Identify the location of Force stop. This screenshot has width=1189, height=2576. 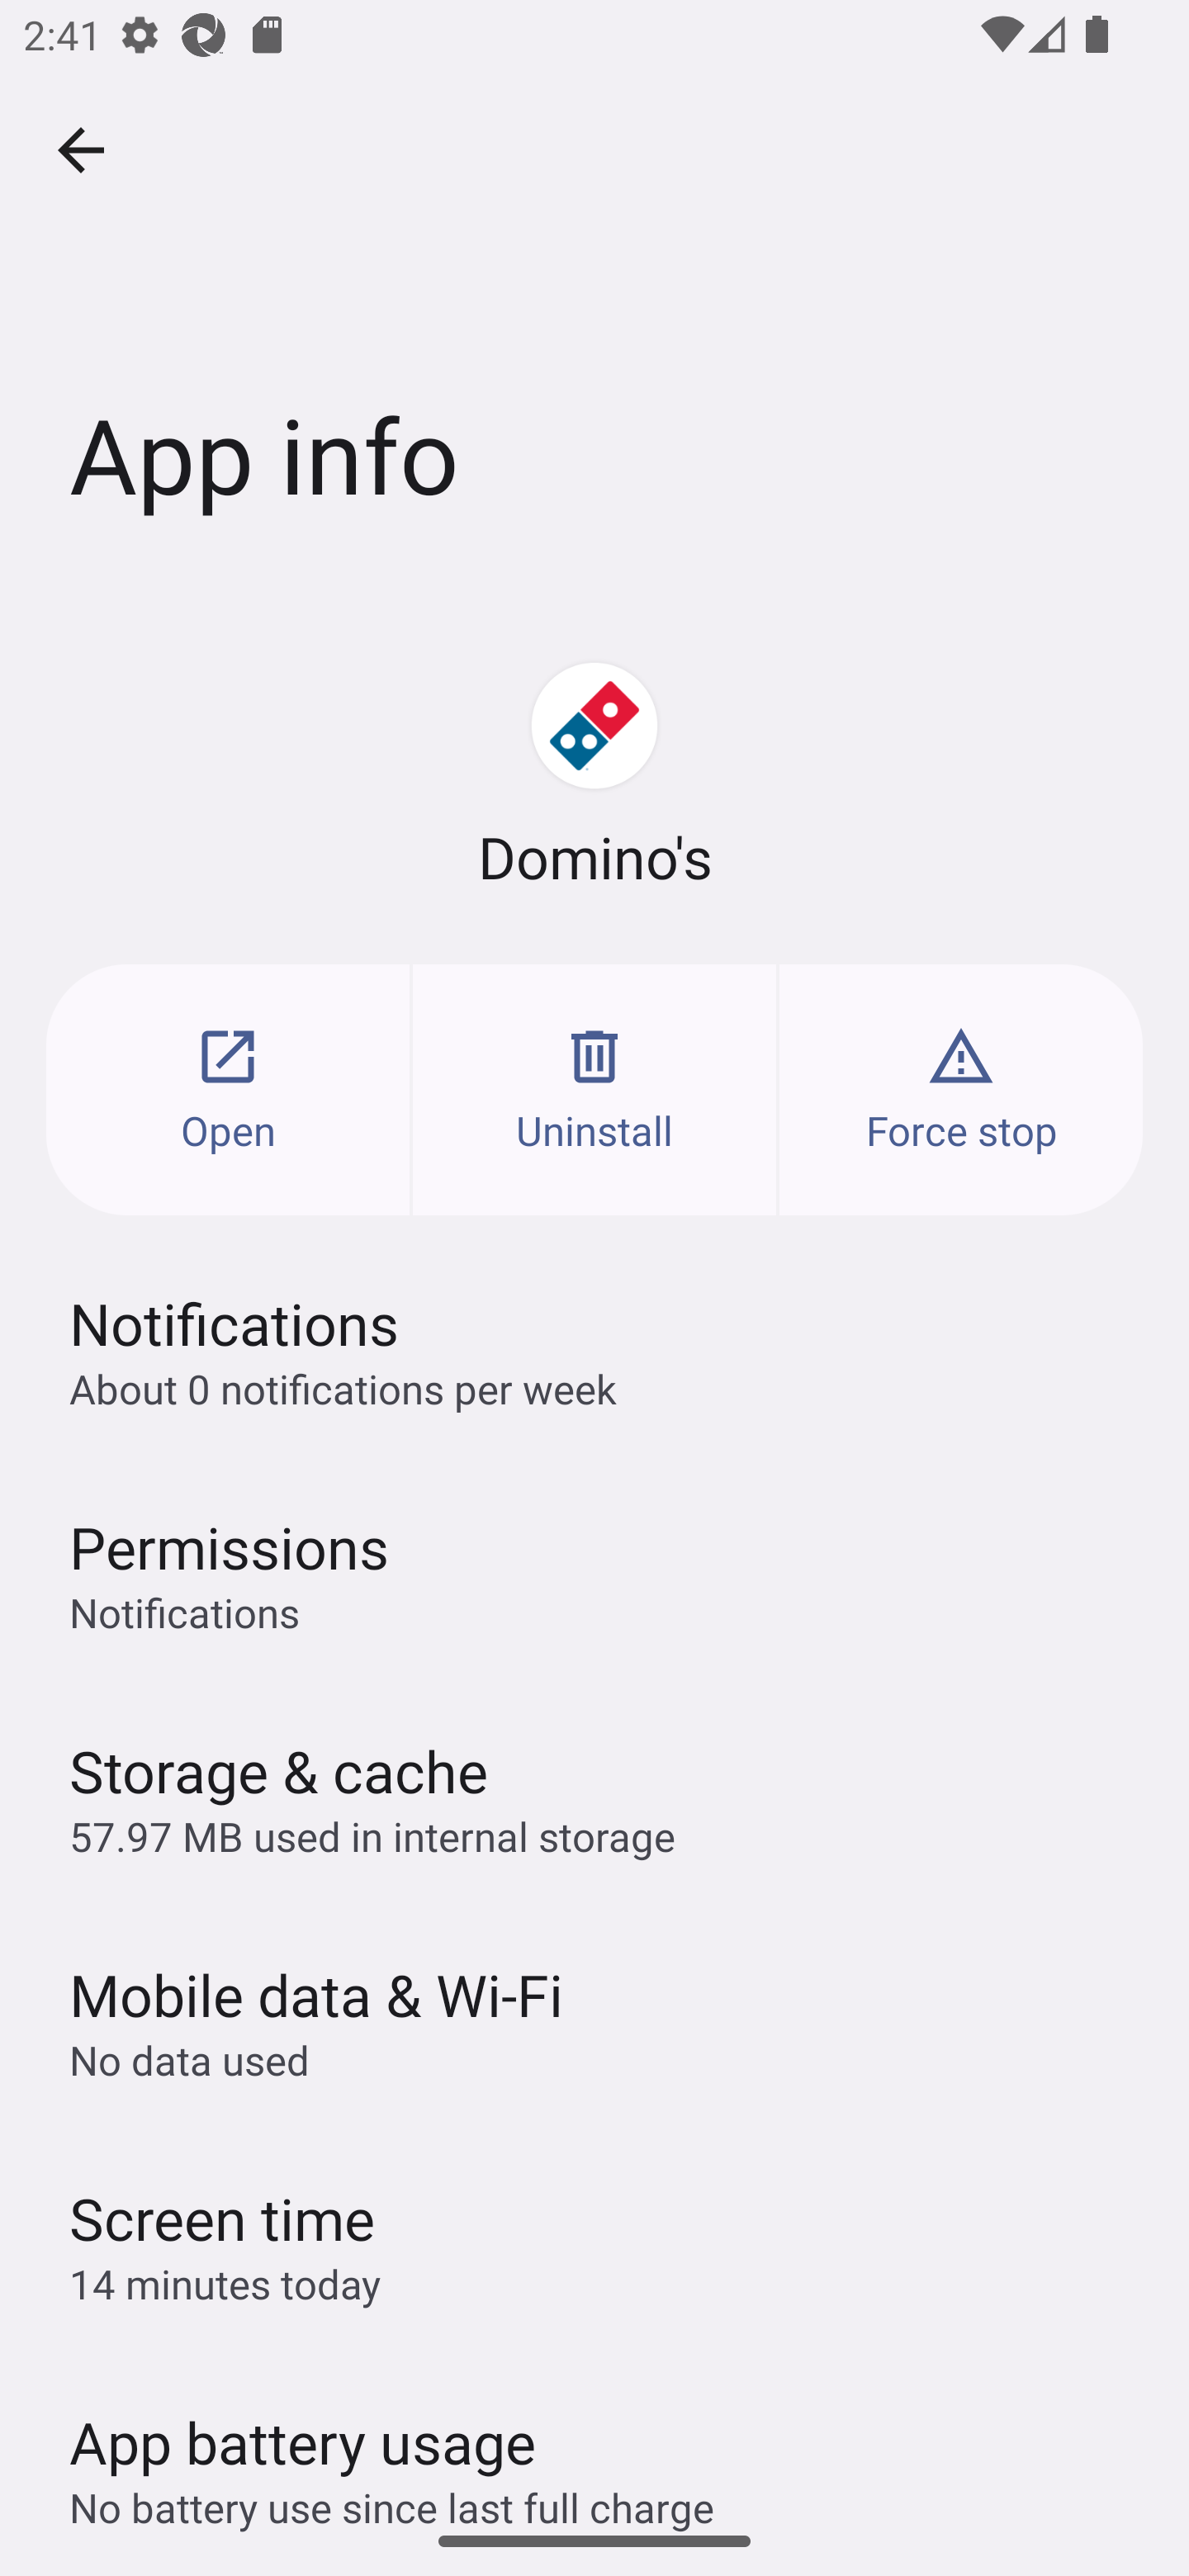
(961, 1089).